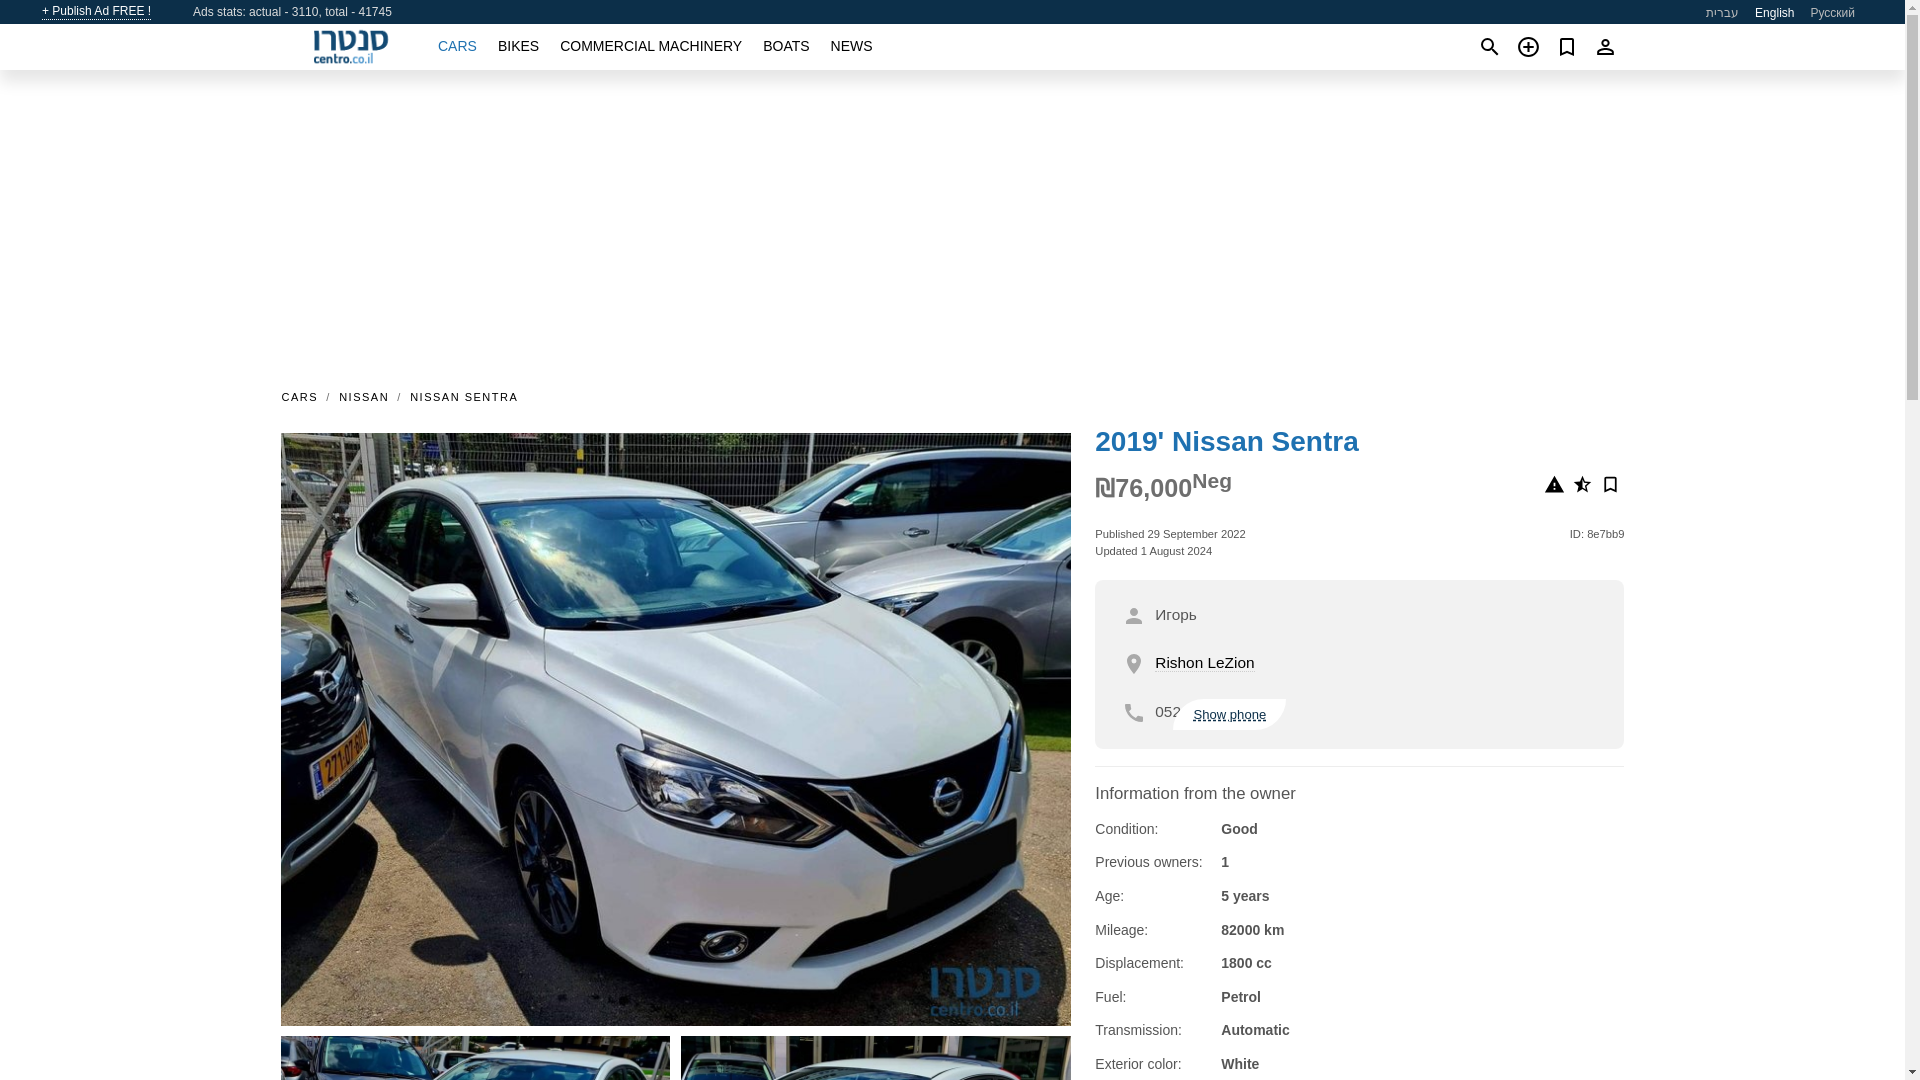  What do you see at coordinates (1204, 662) in the screenshot?
I see `Rishon LeZion` at bounding box center [1204, 662].